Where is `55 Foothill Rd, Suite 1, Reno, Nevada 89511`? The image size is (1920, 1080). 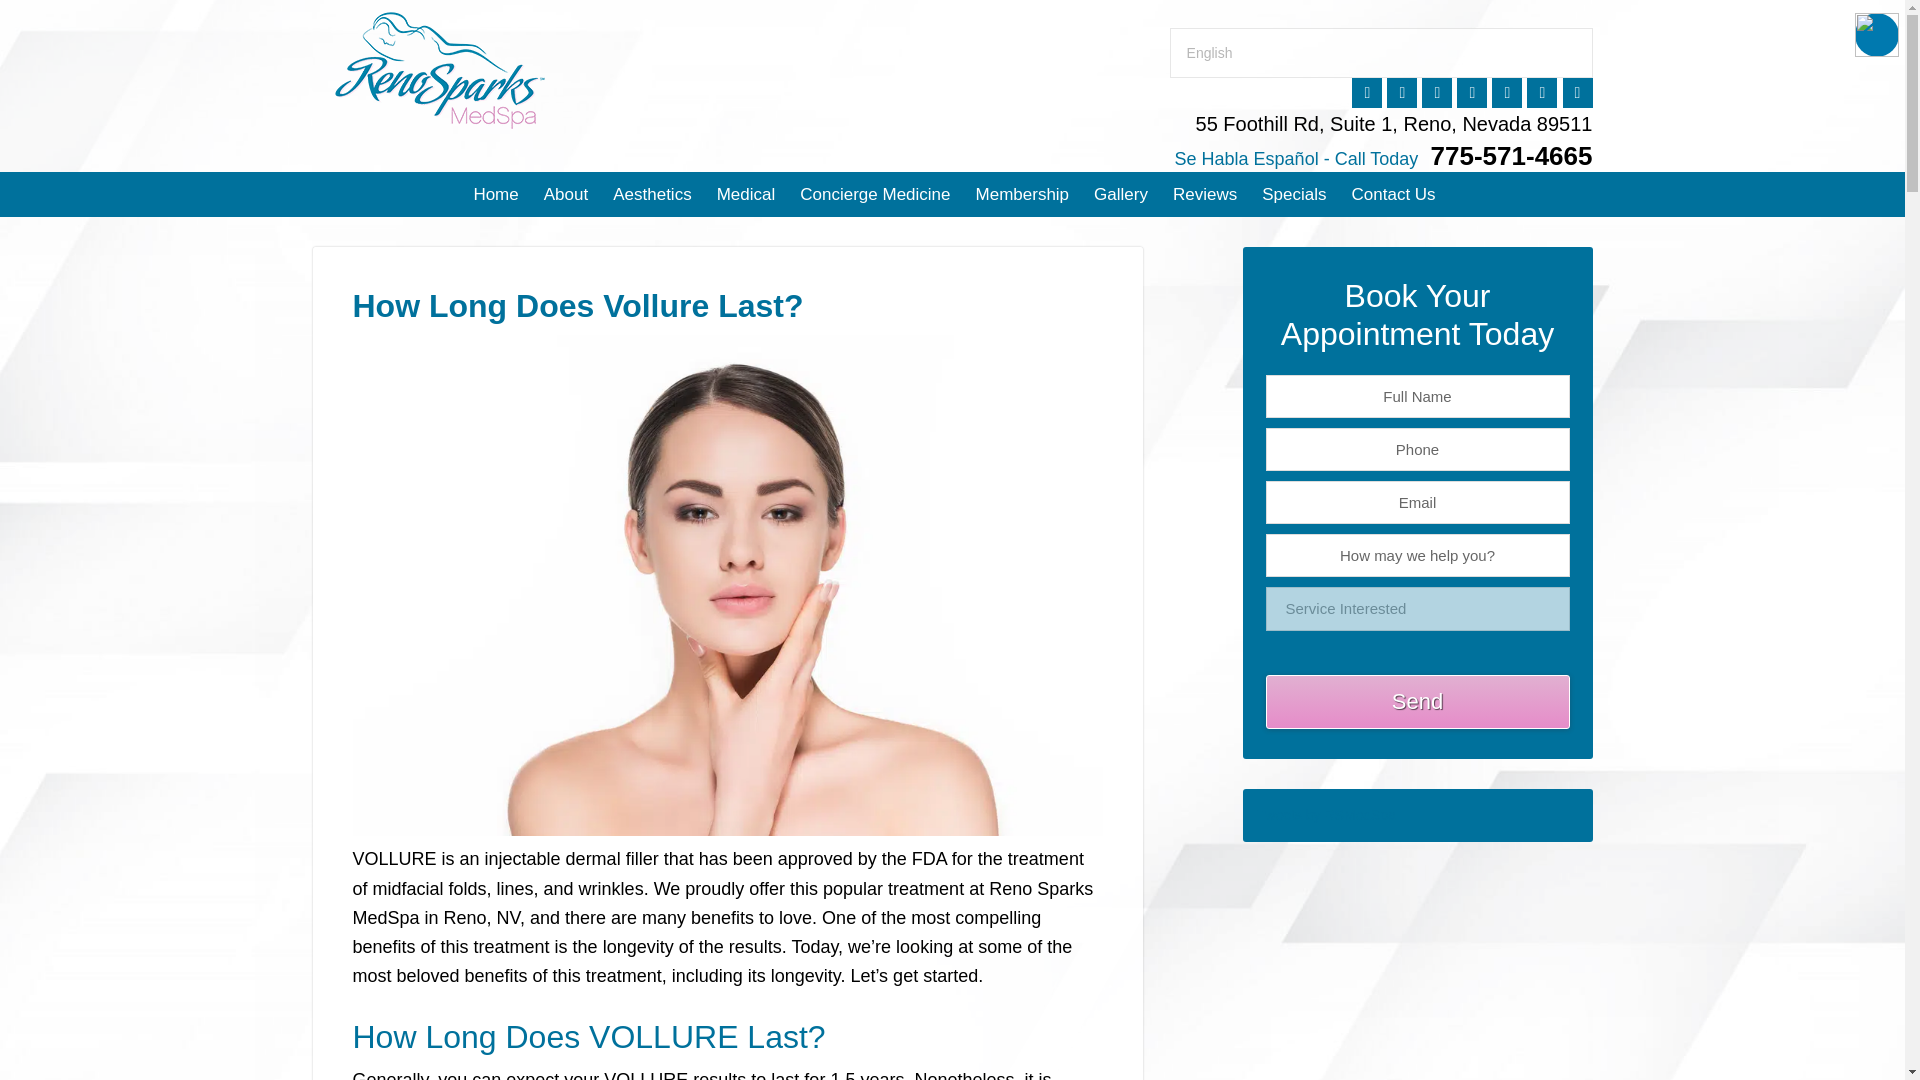 55 Foothill Rd, Suite 1, Reno, Nevada 89511 is located at coordinates (1394, 124).